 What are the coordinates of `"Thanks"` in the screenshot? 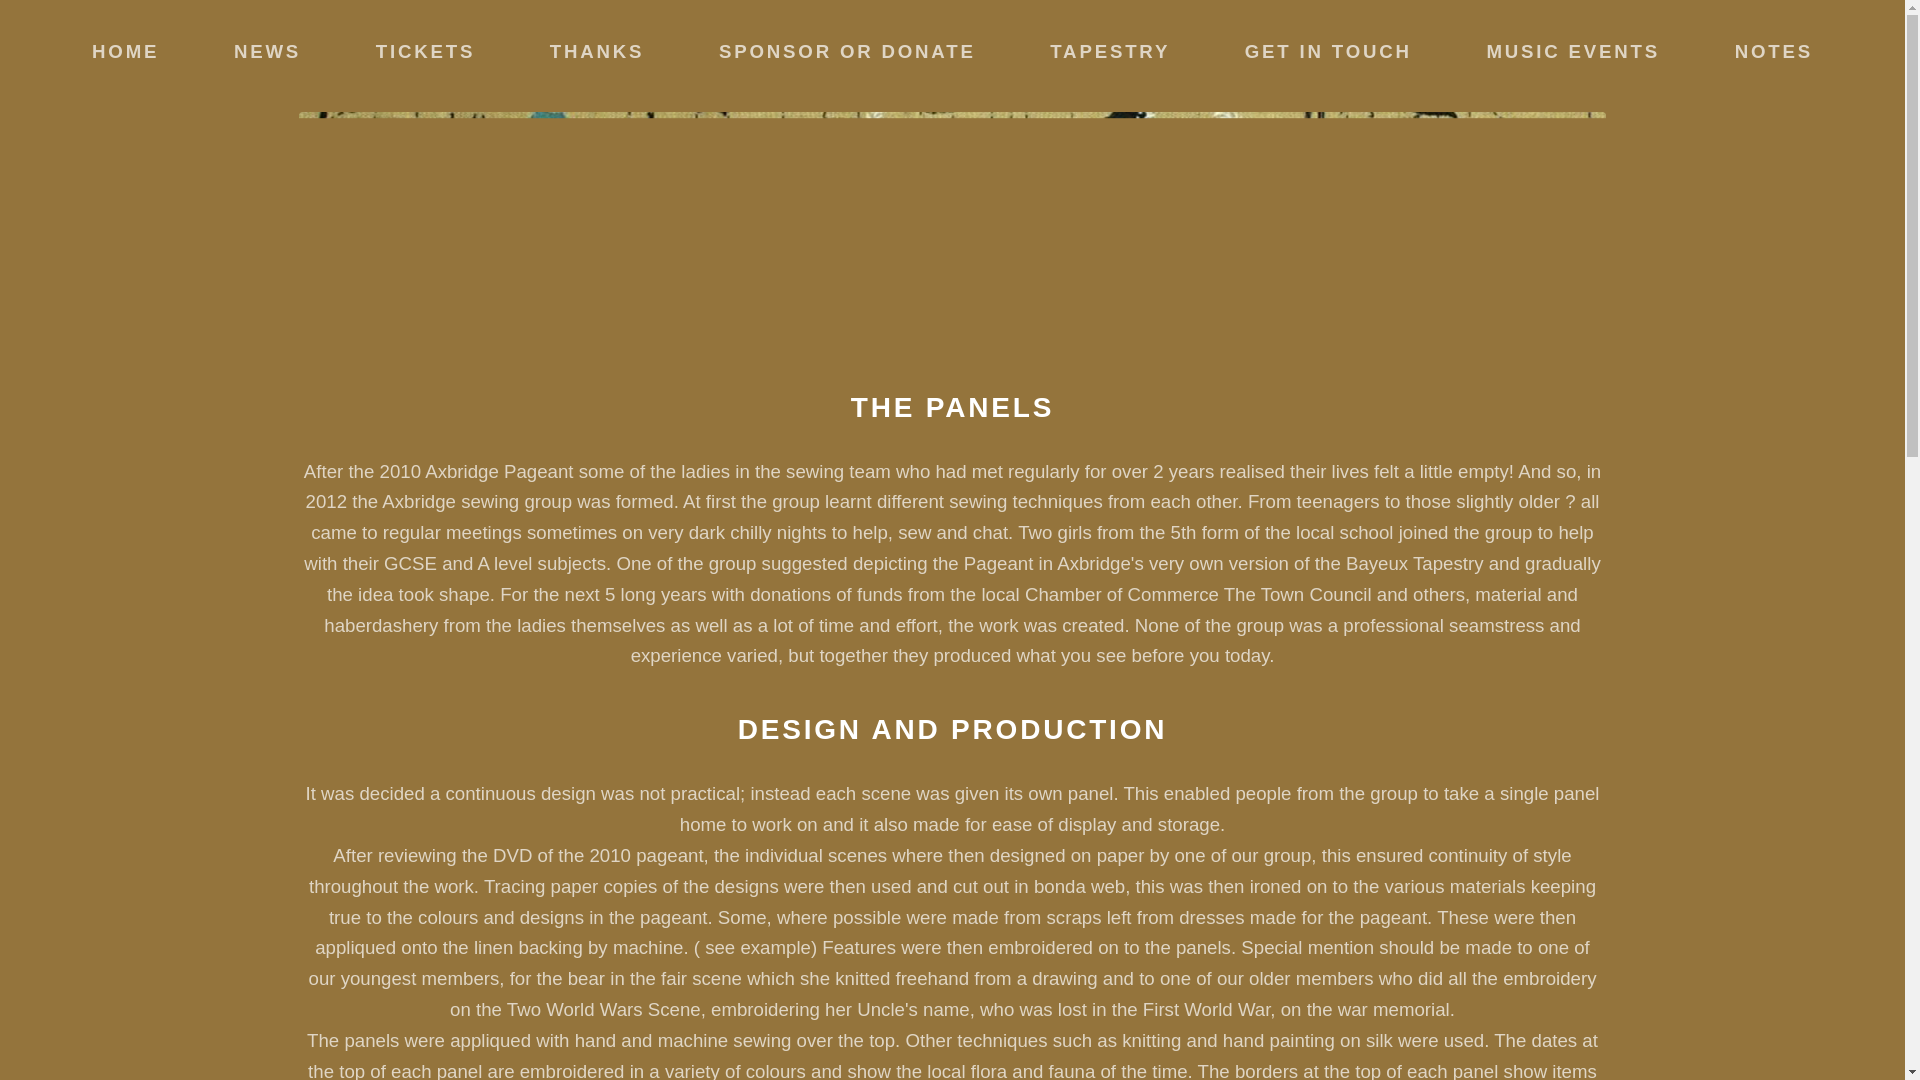 It's located at (596, 52).